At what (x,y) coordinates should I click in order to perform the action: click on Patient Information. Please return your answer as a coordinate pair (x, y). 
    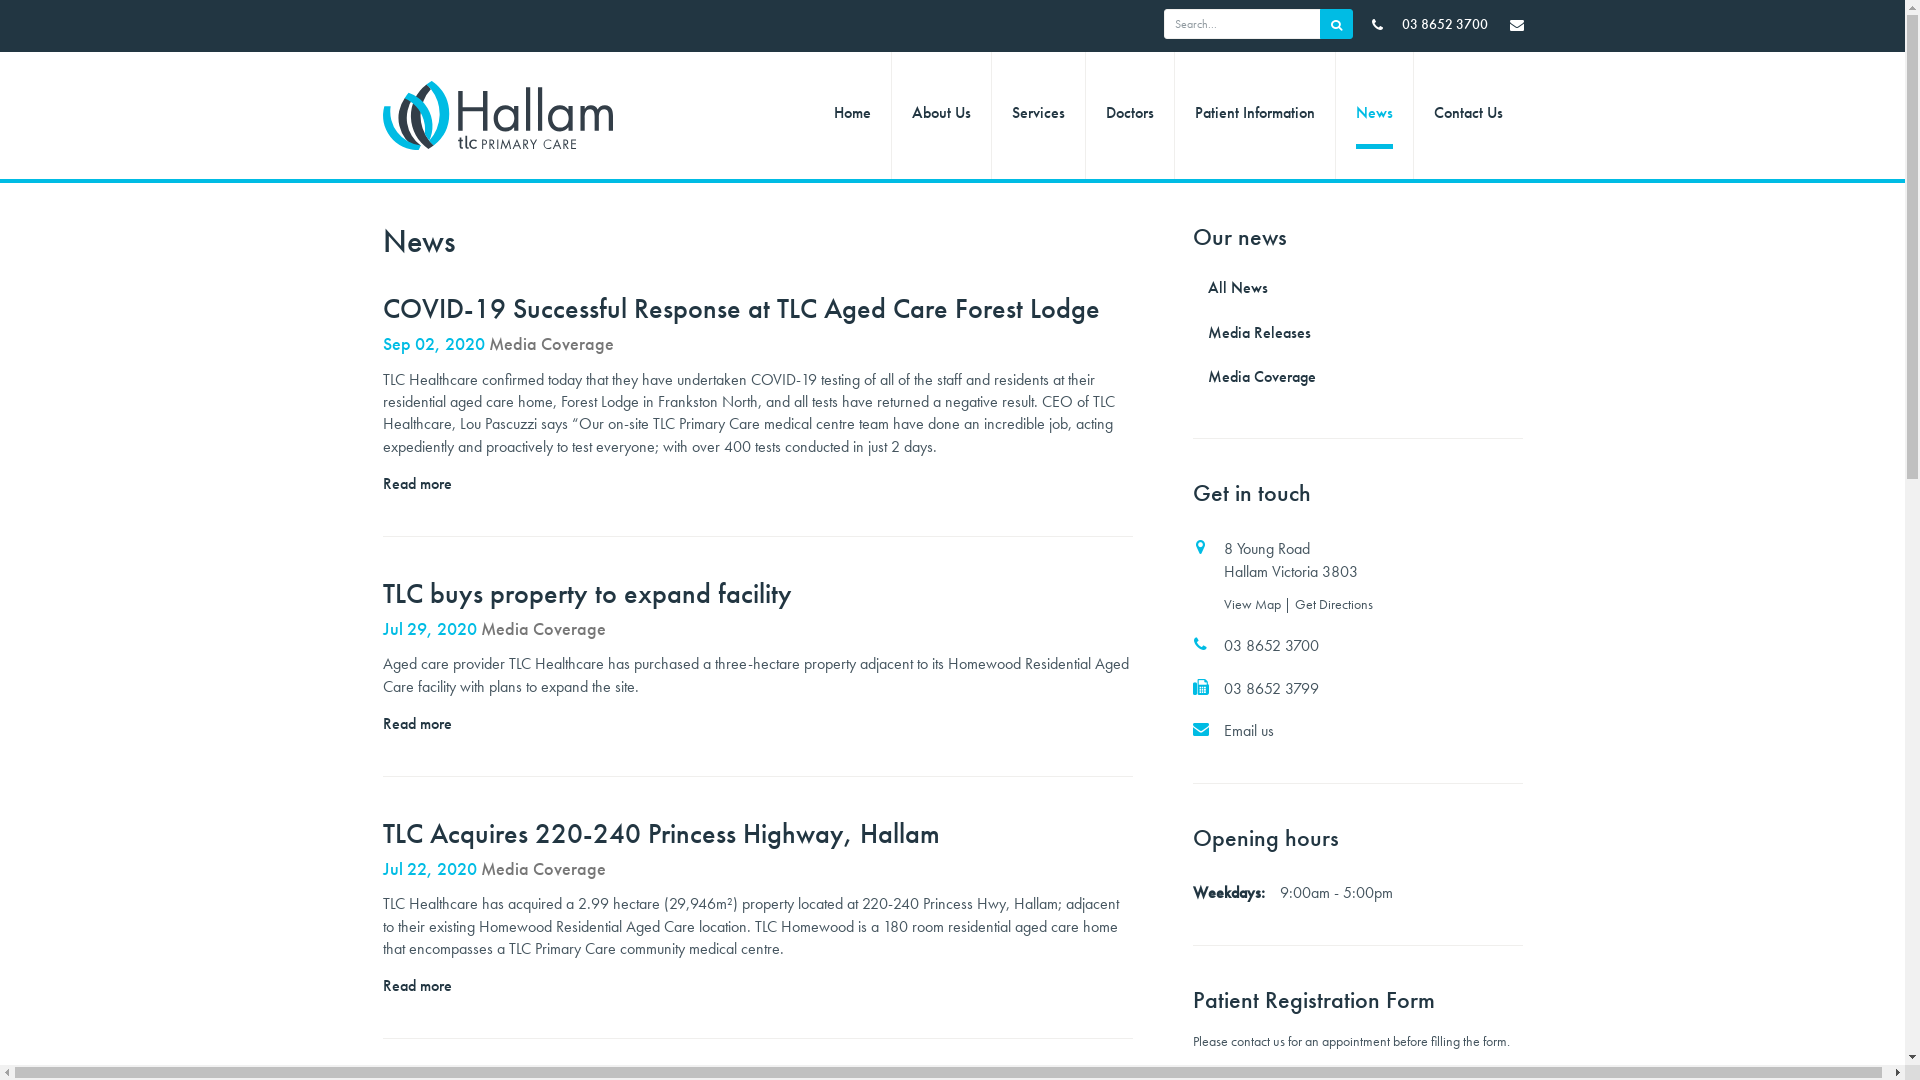
    Looking at the image, I should click on (1254, 116).